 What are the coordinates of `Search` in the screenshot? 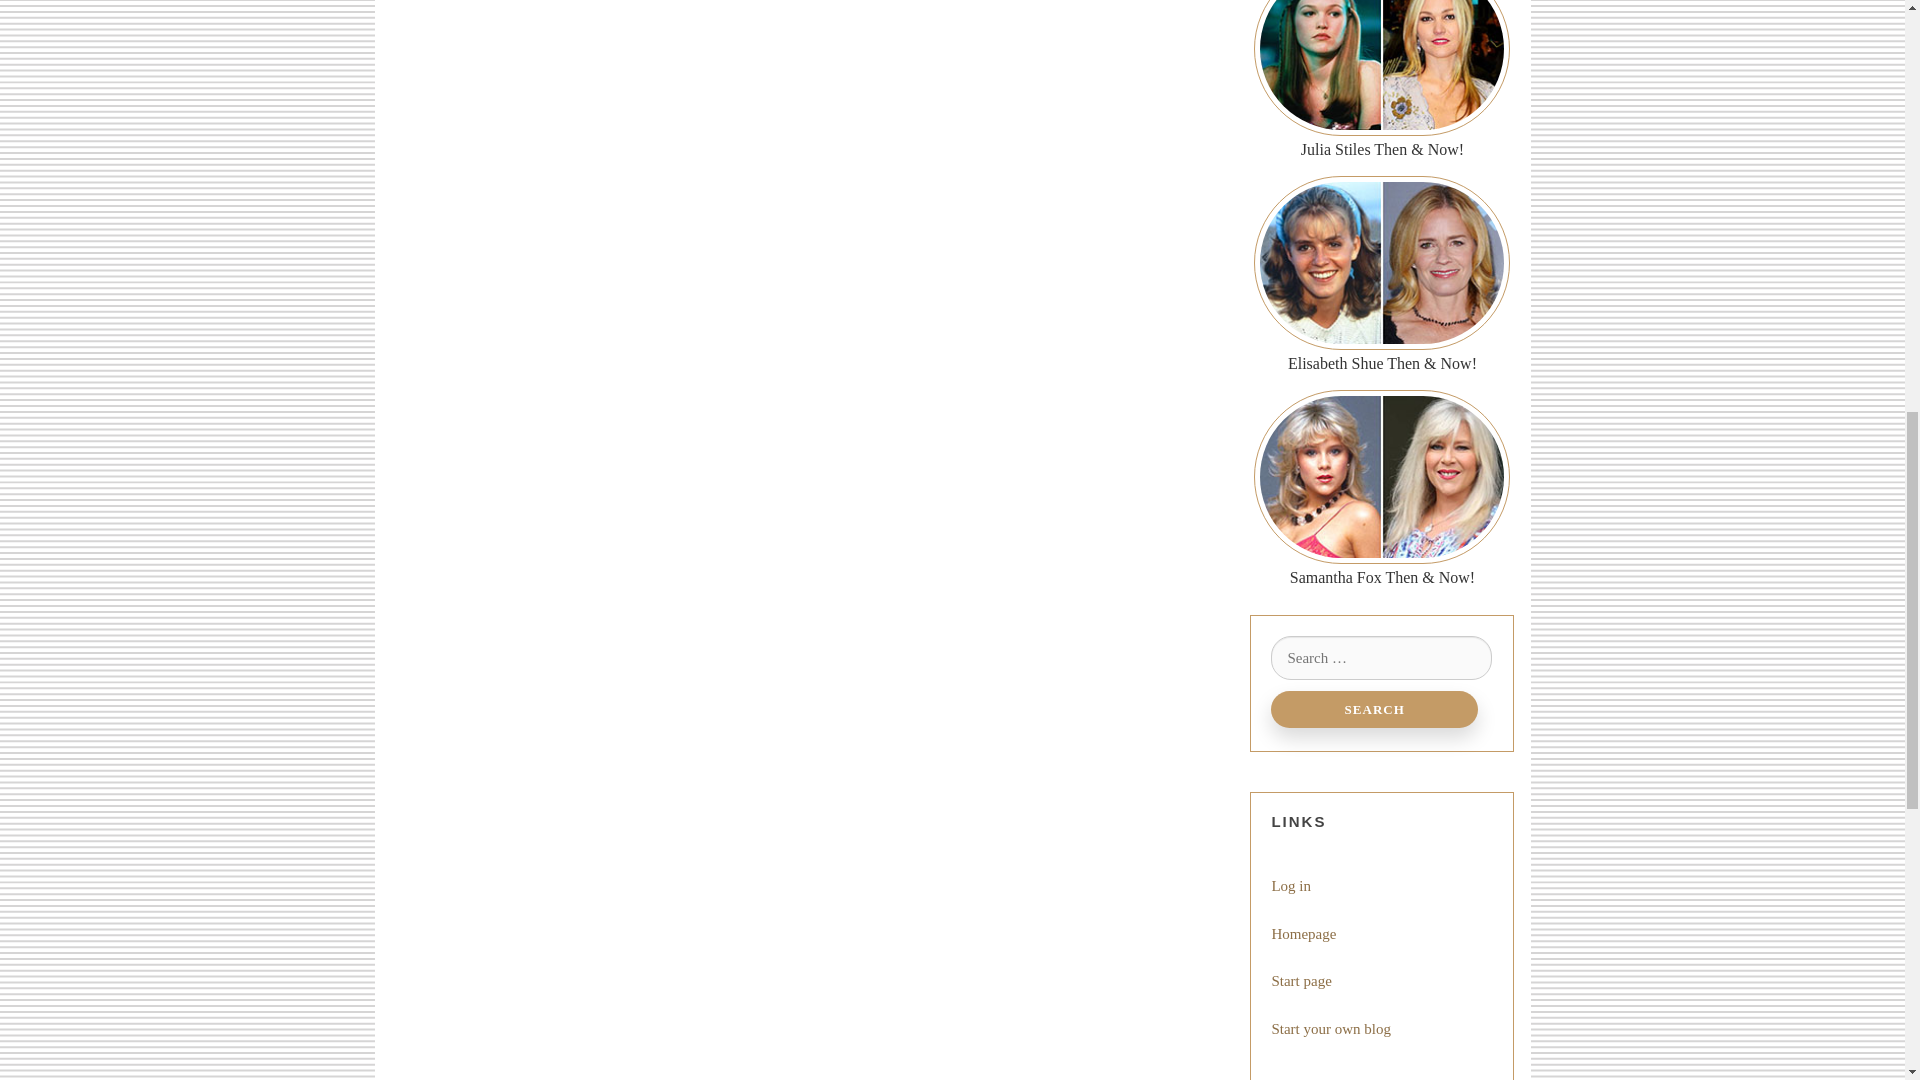 It's located at (1374, 709).